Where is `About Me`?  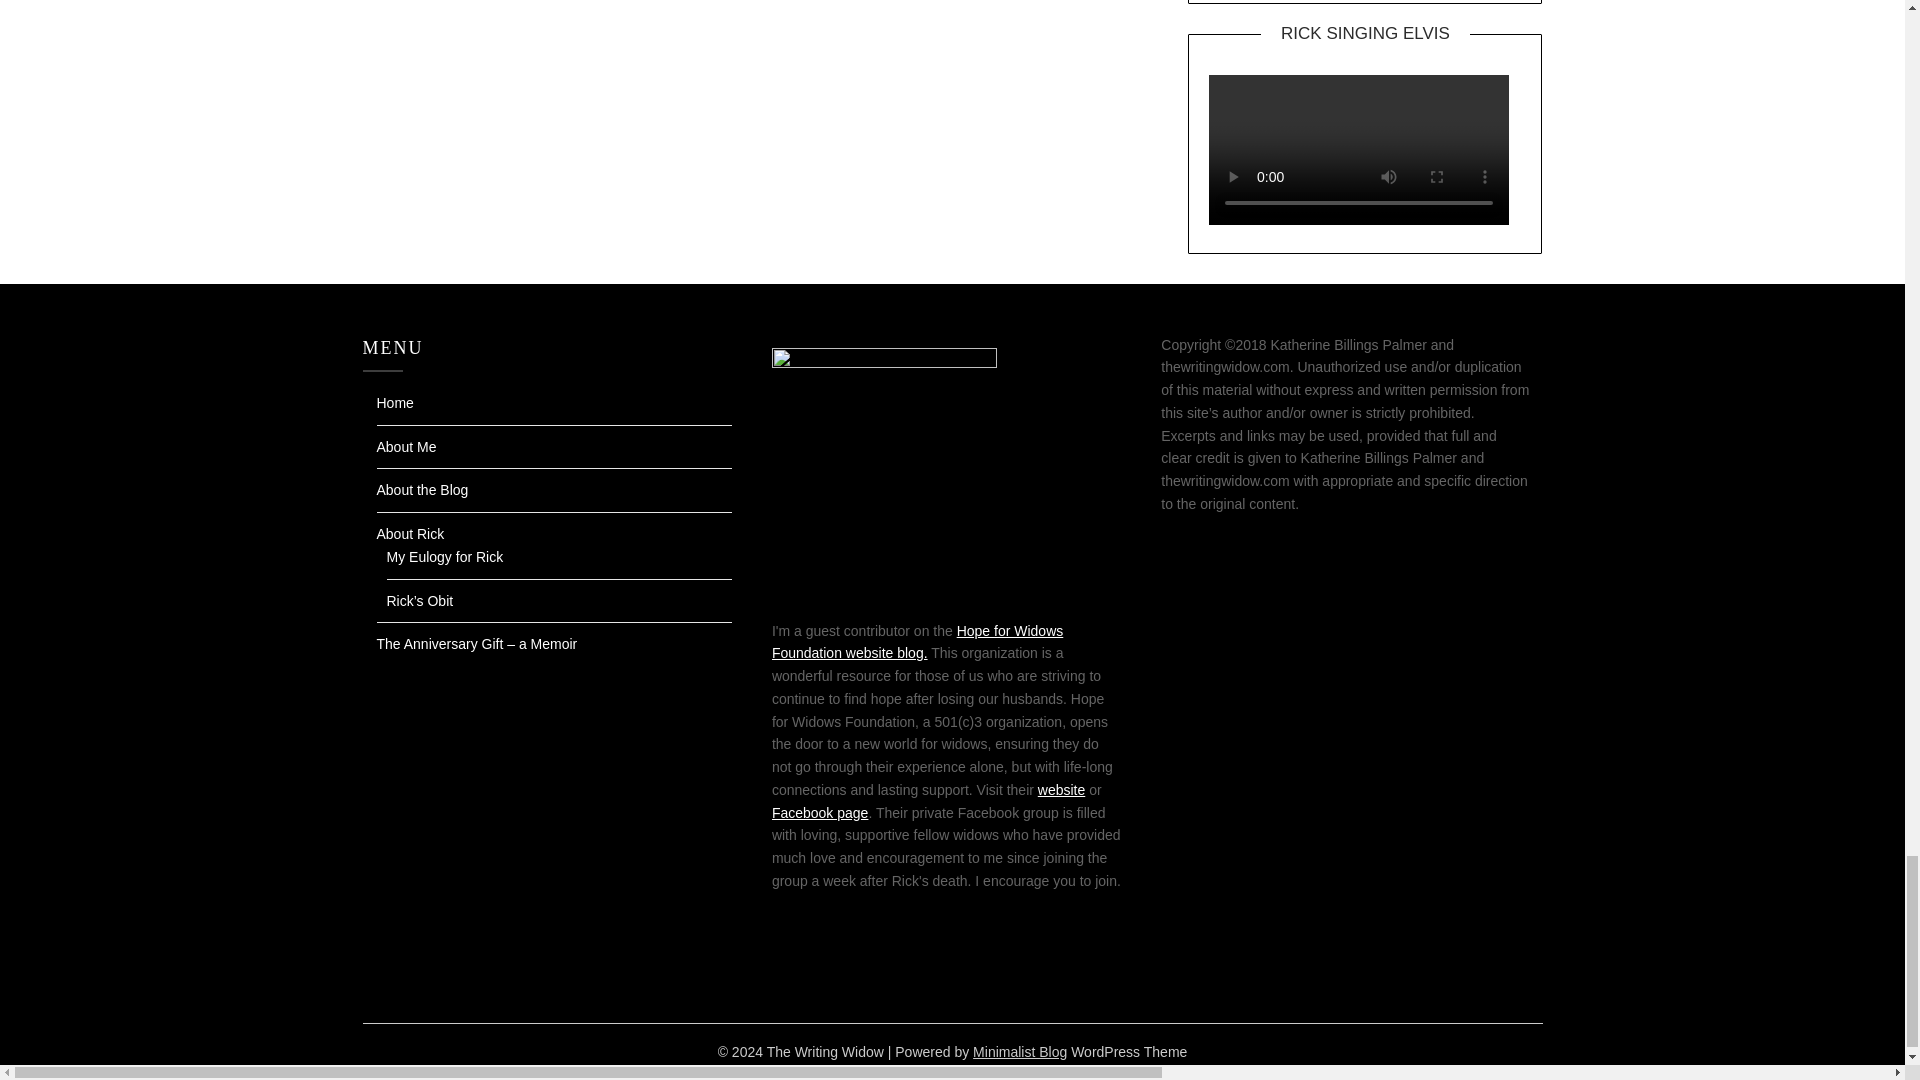
About Me is located at coordinates (406, 446).